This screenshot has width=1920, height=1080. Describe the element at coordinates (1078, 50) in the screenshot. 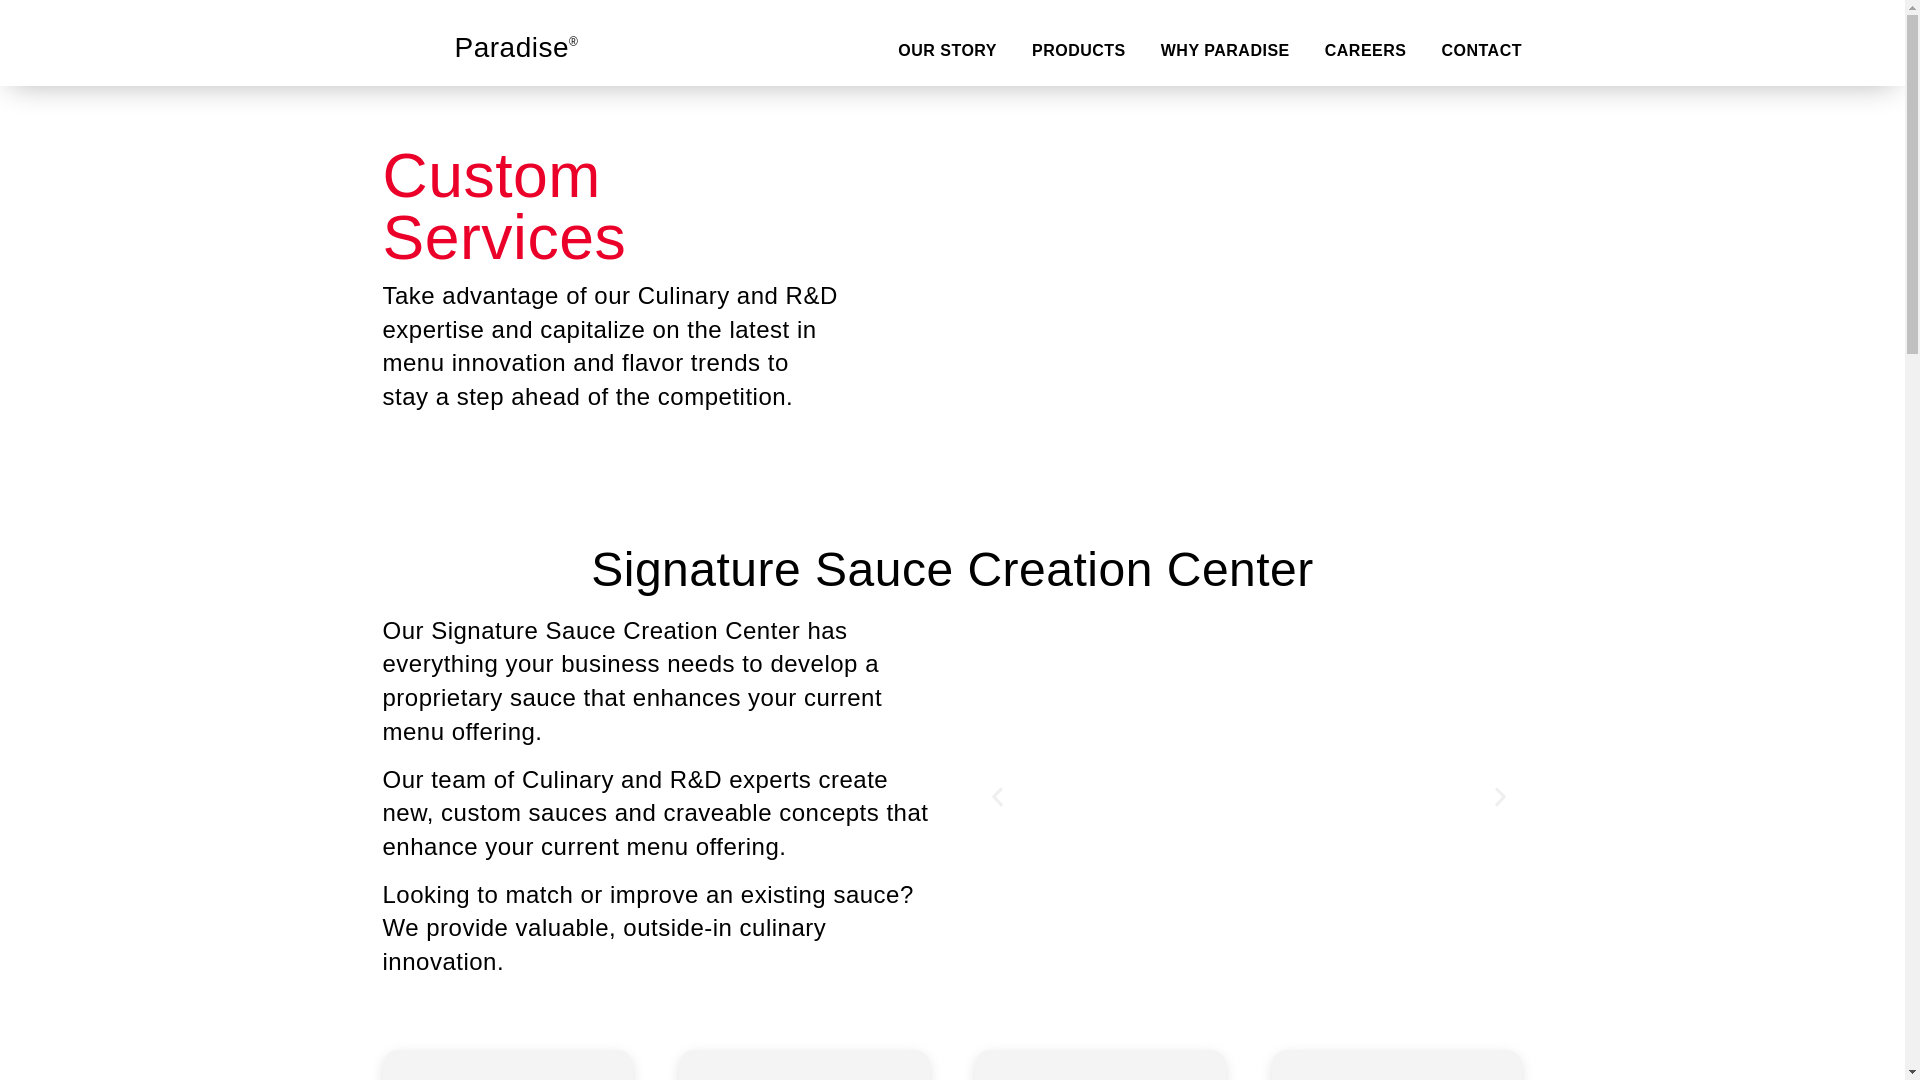

I see `PRODUCTS` at that location.